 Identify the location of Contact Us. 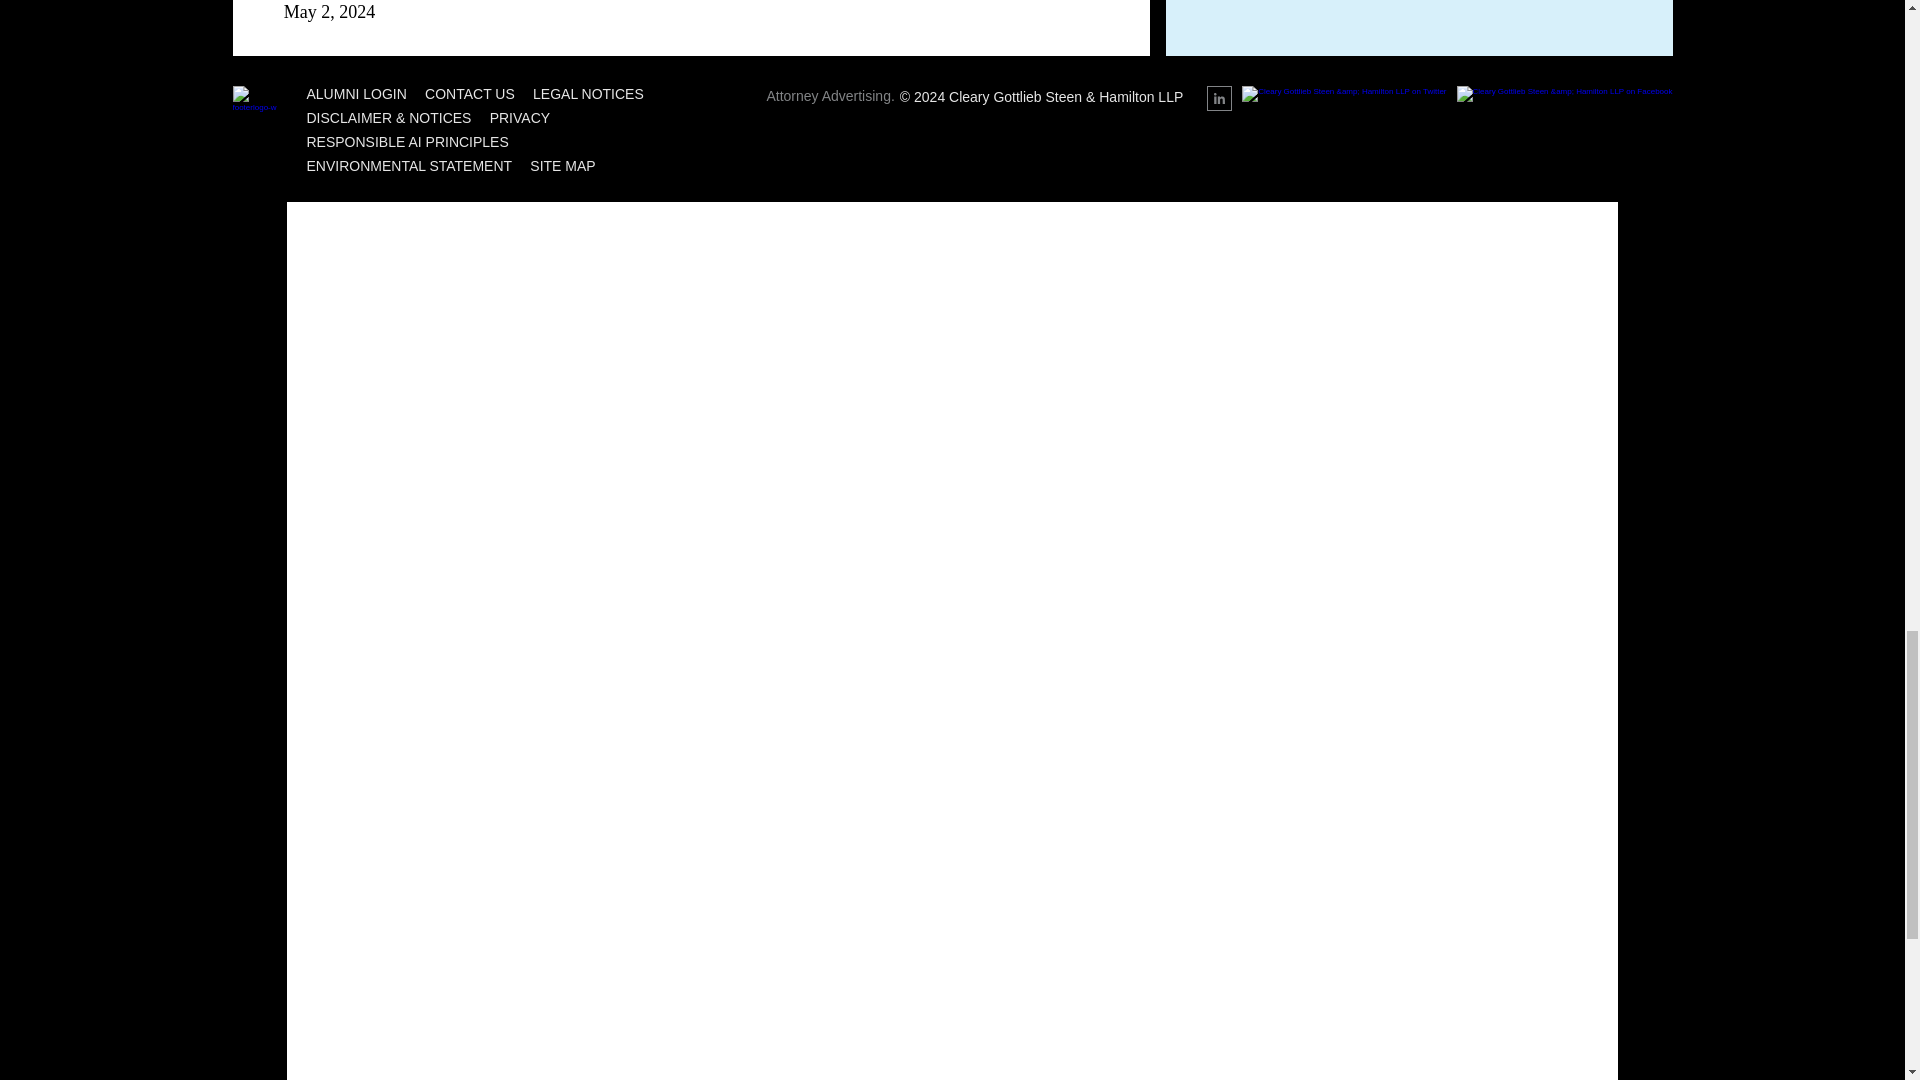
(469, 94).